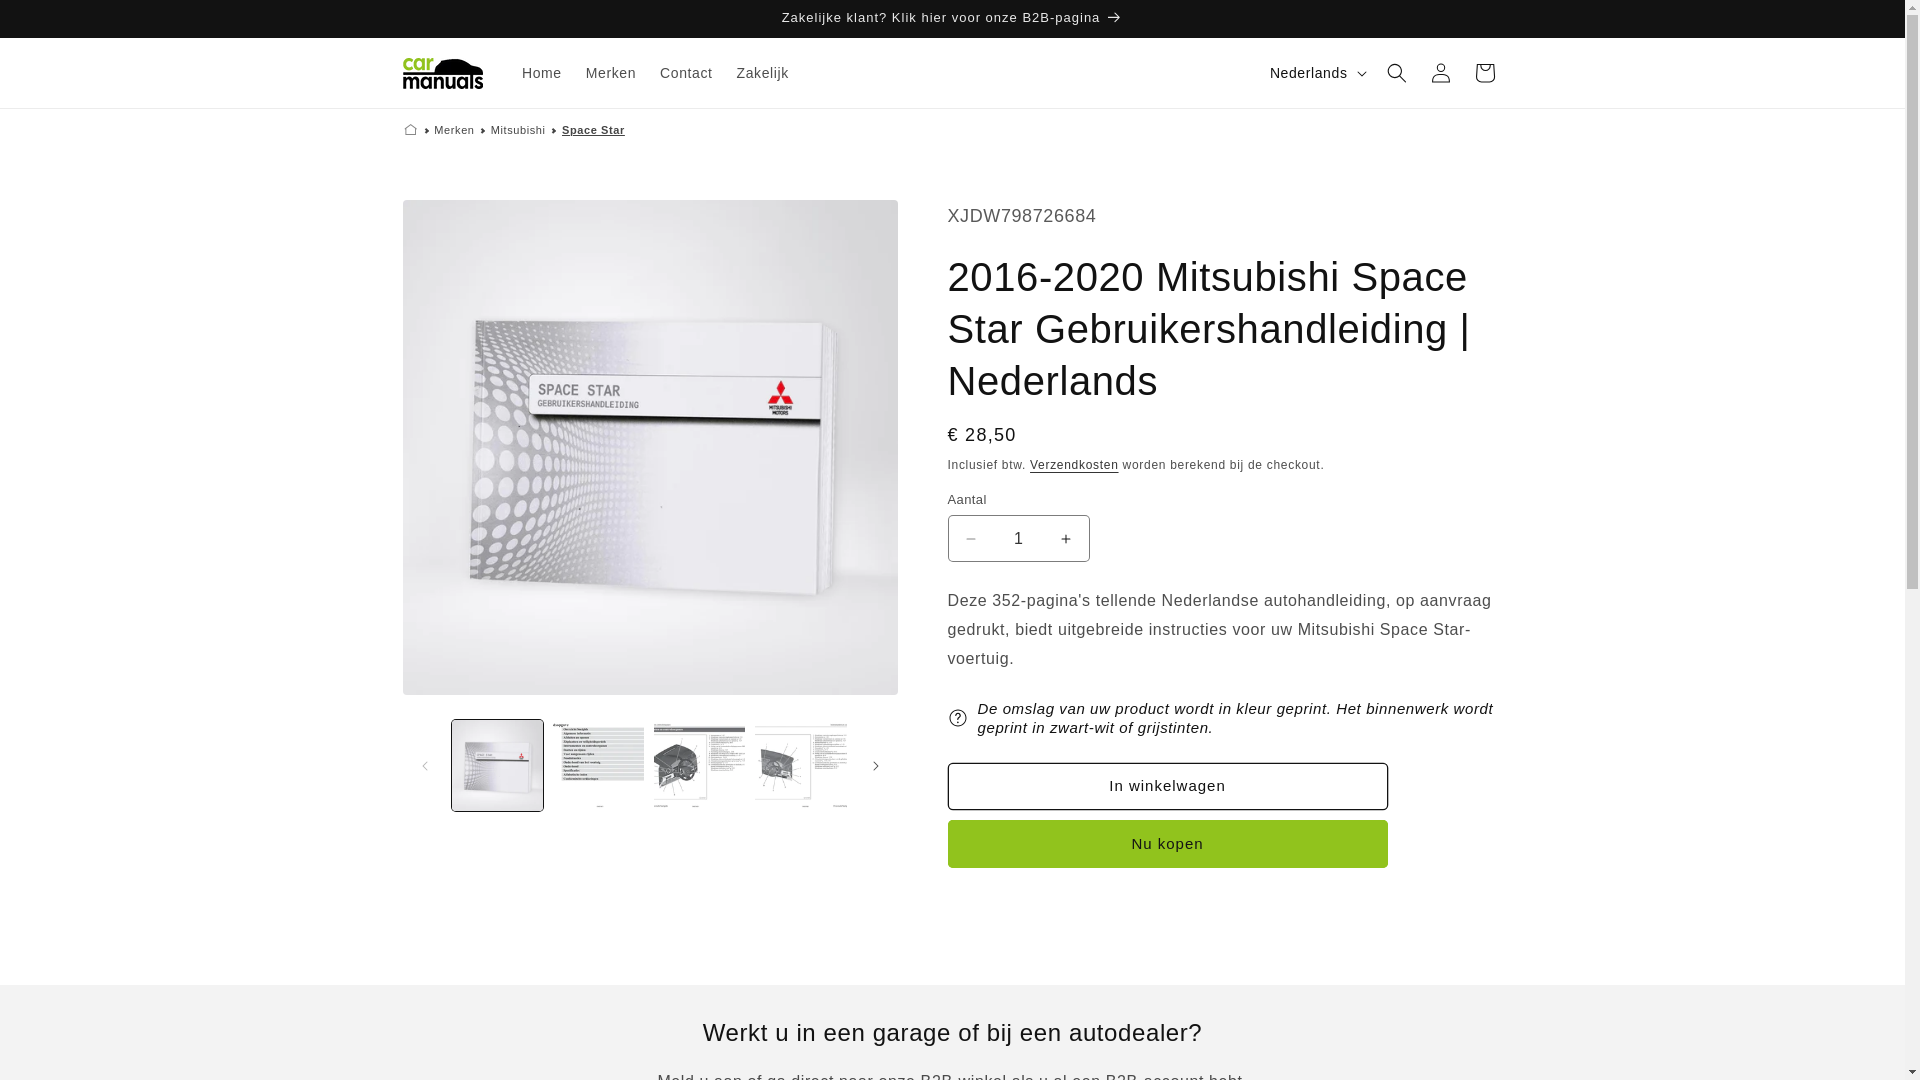 The height and width of the screenshot is (1080, 1920). I want to click on Merken, so click(611, 73).